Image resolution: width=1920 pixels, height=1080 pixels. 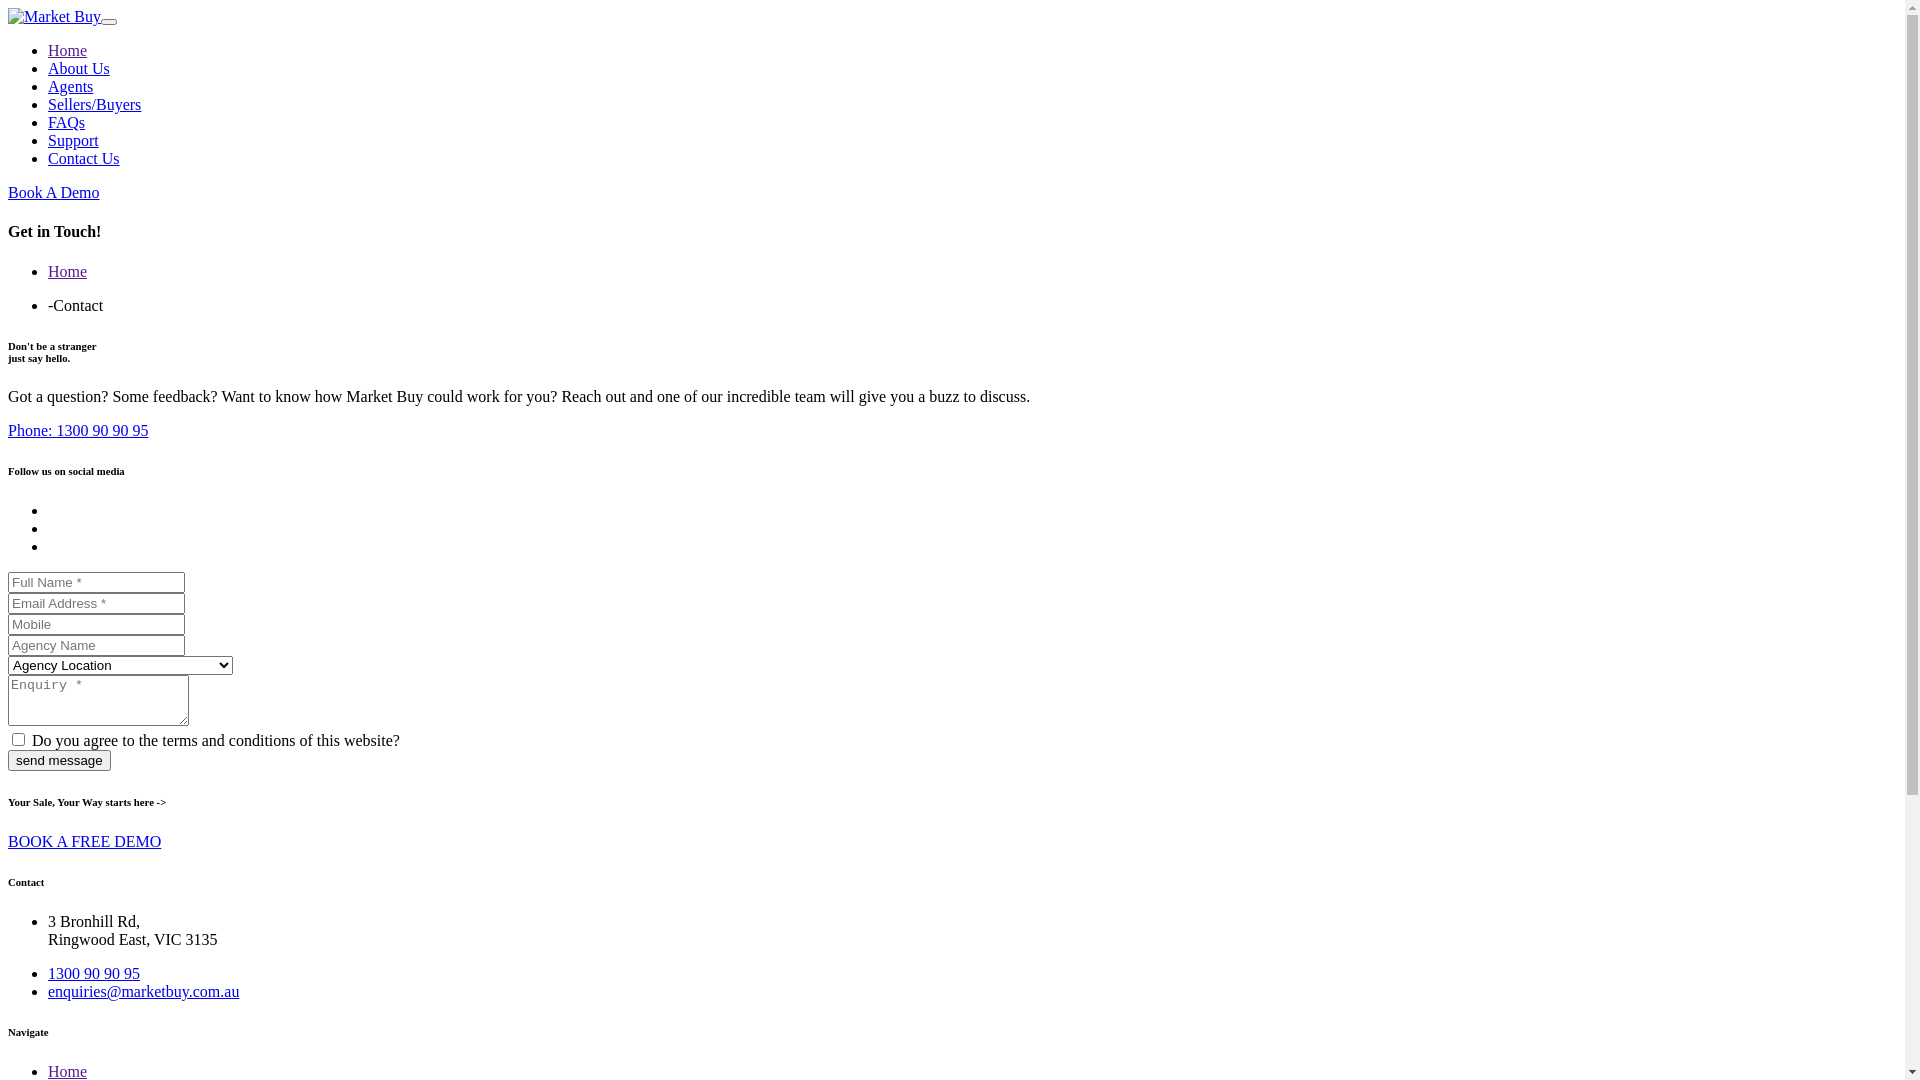 I want to click on FAQs, so click(x=66, y=122).